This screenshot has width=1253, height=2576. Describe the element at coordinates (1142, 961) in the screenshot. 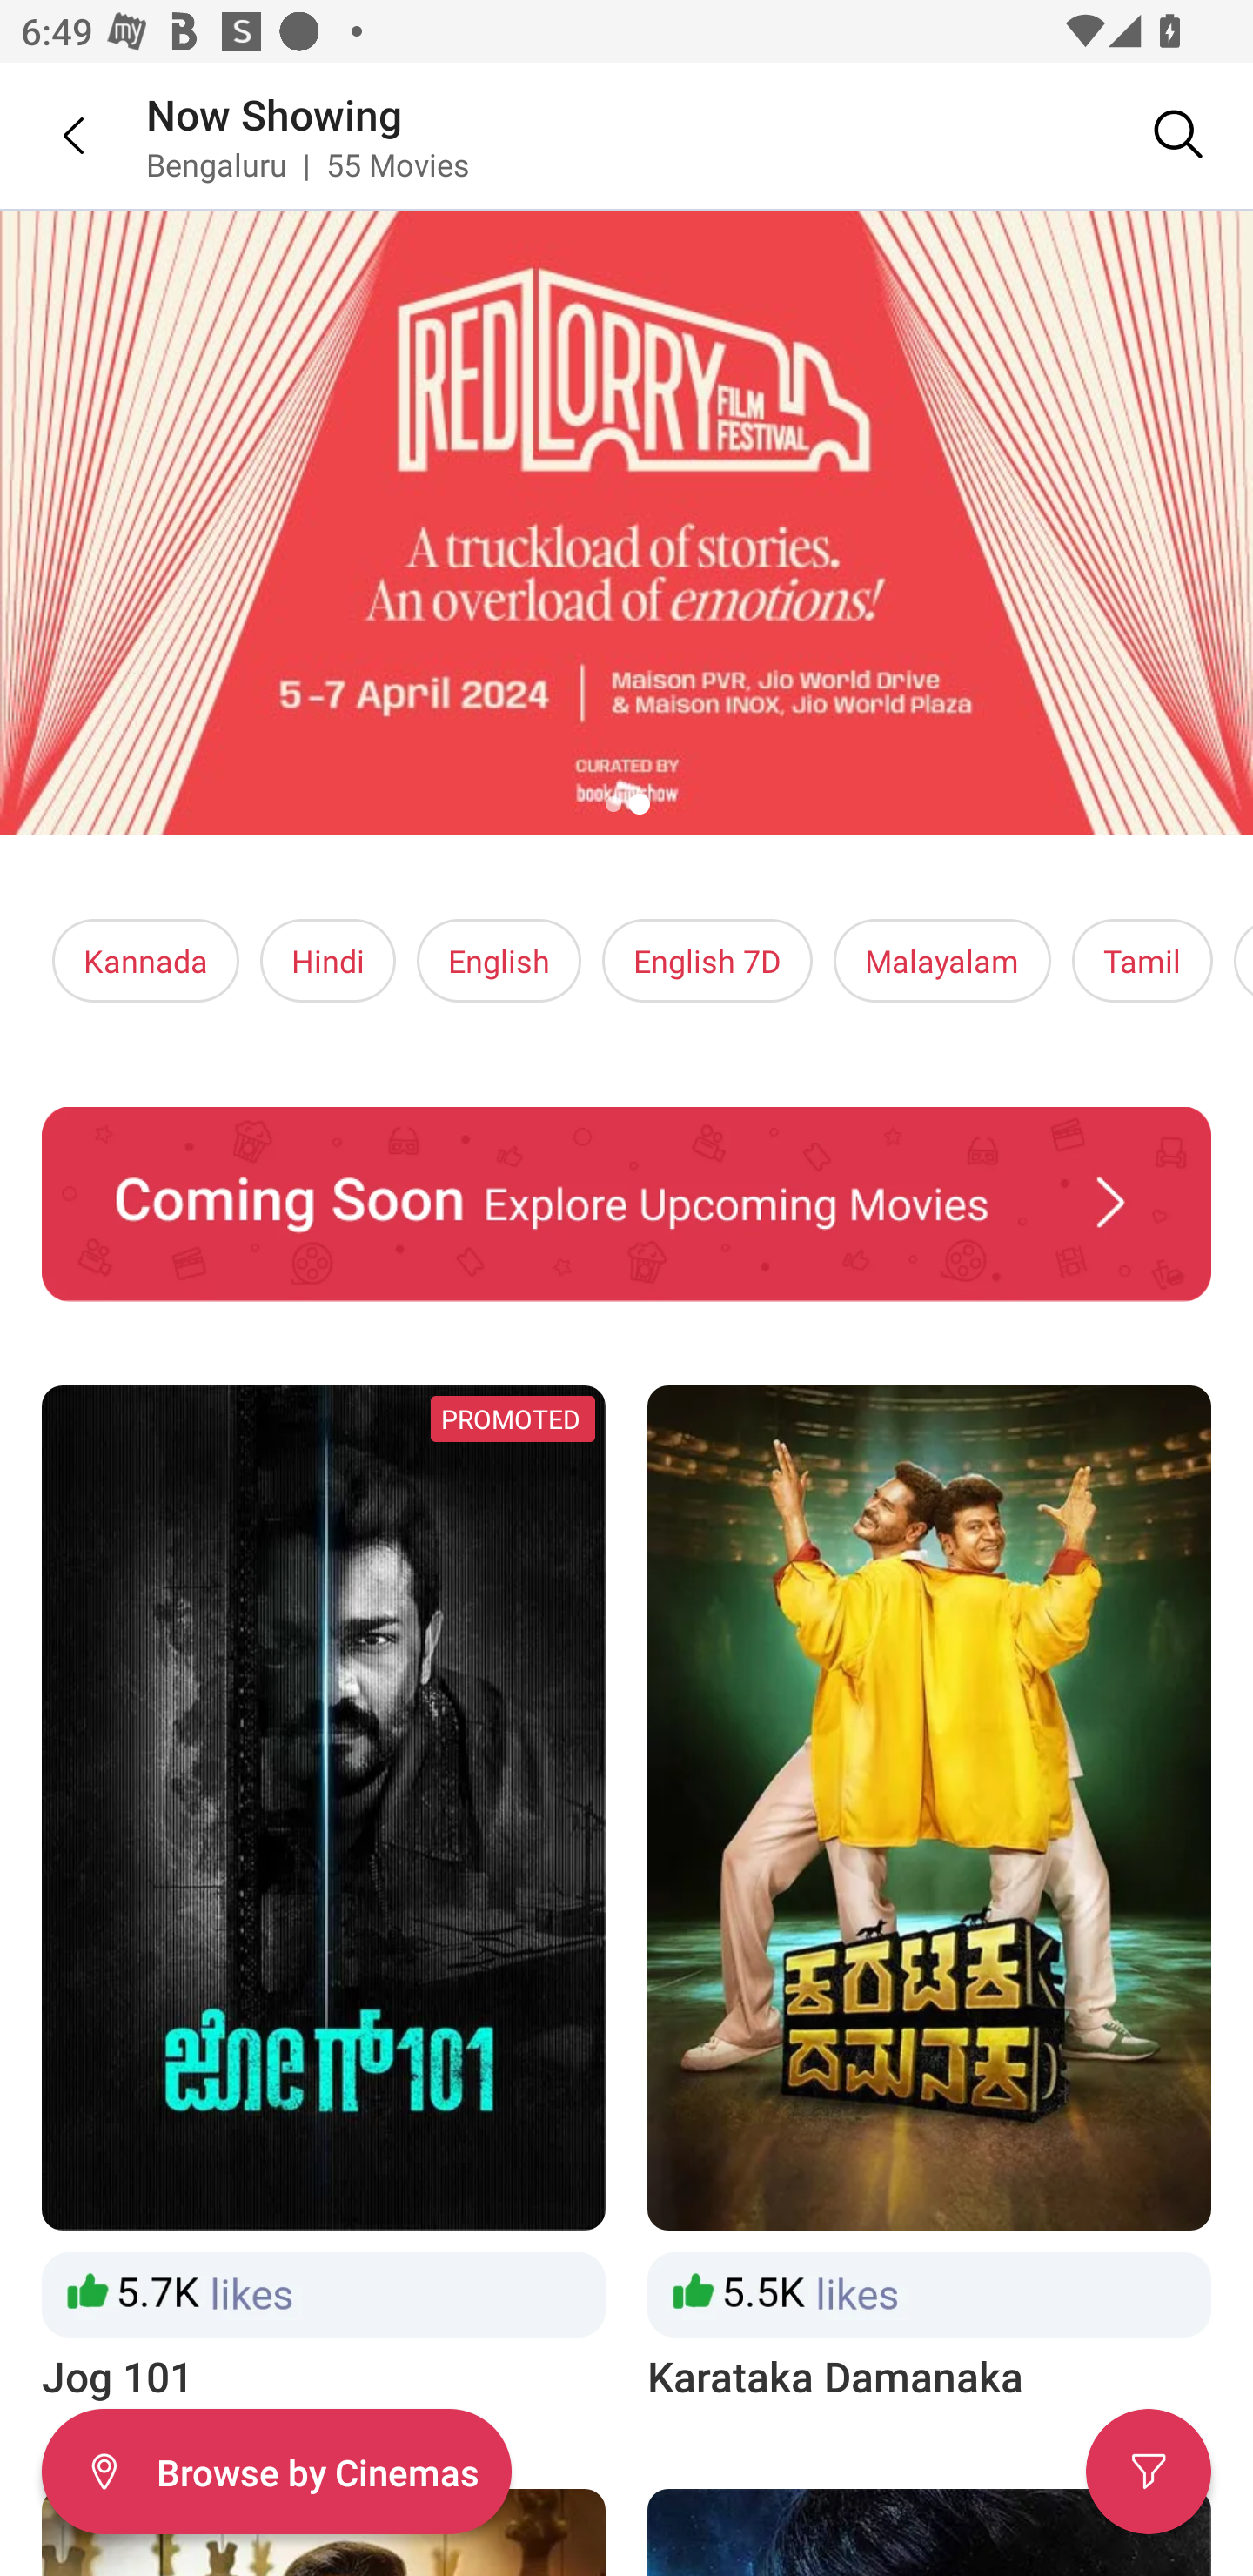

I see `Tamil` at that location.